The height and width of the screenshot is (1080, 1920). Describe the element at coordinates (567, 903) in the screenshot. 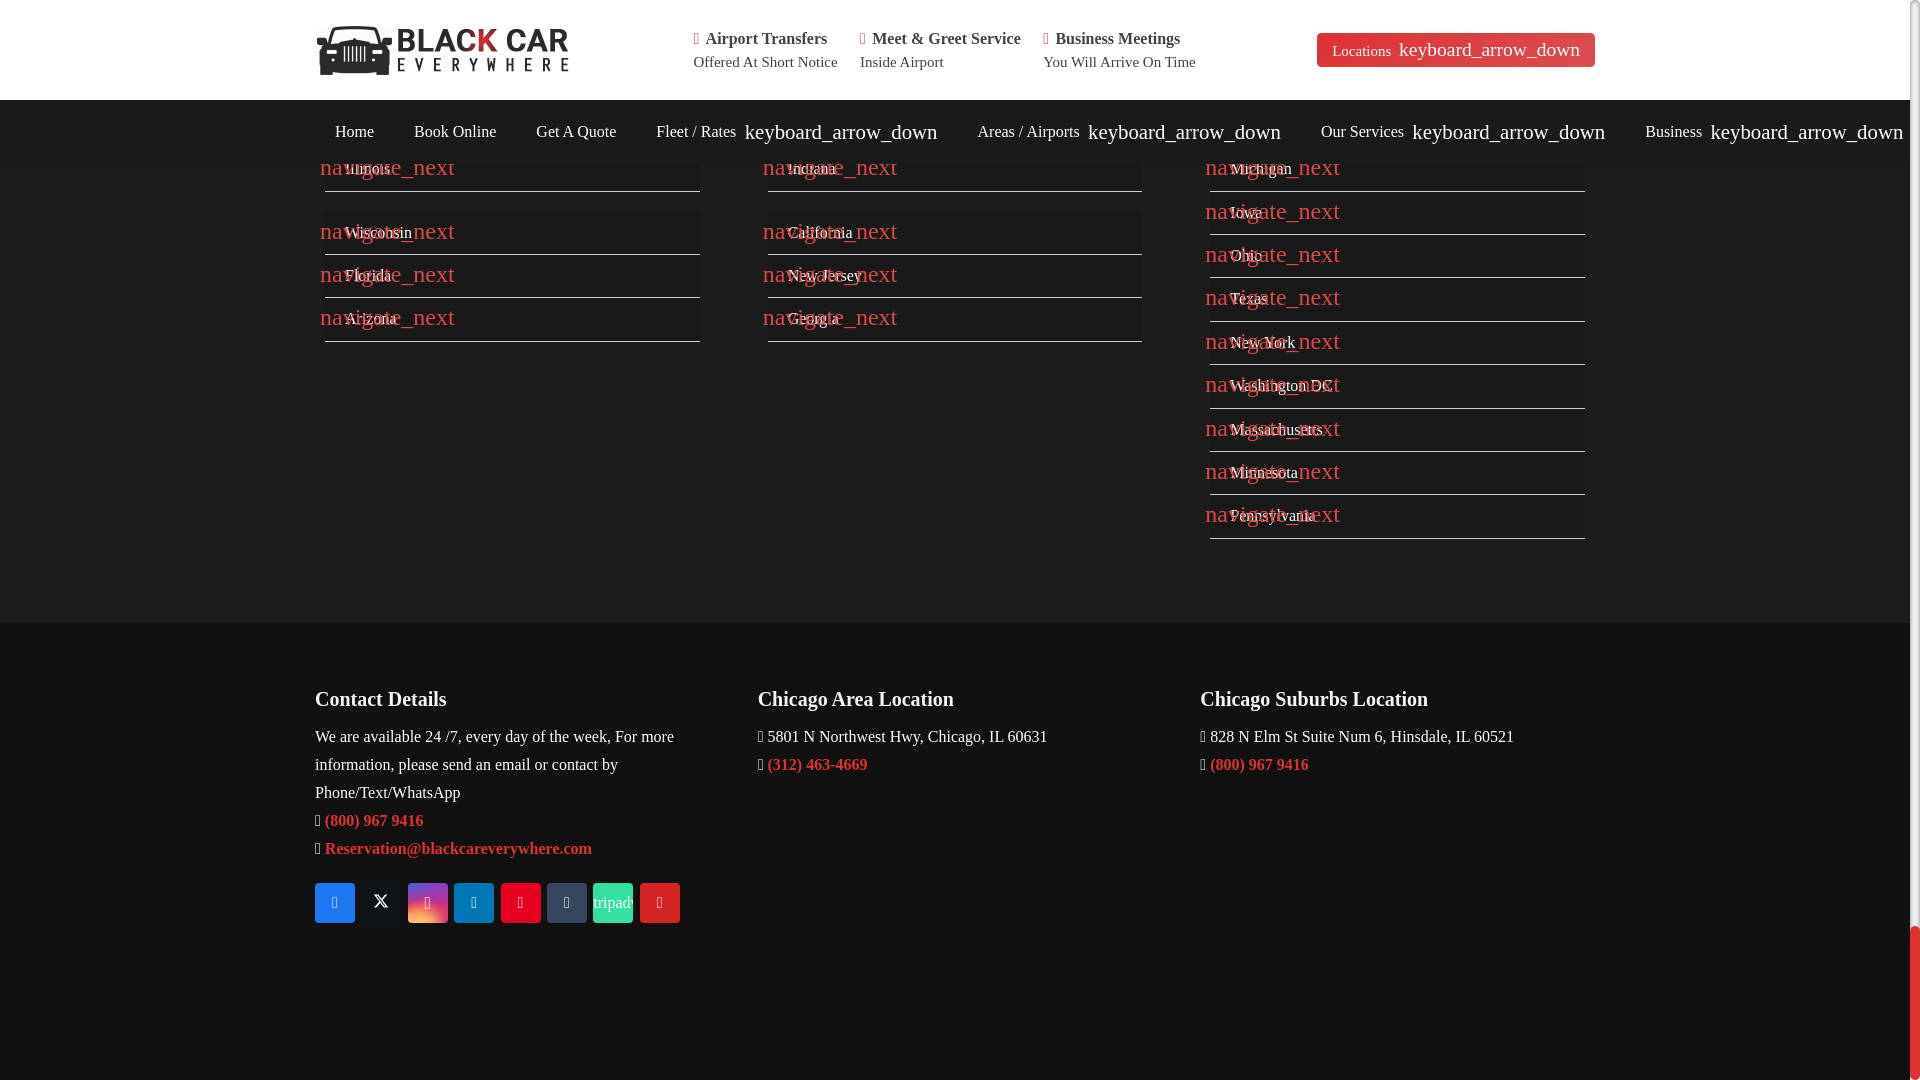

I see `Tumblr` at that location.